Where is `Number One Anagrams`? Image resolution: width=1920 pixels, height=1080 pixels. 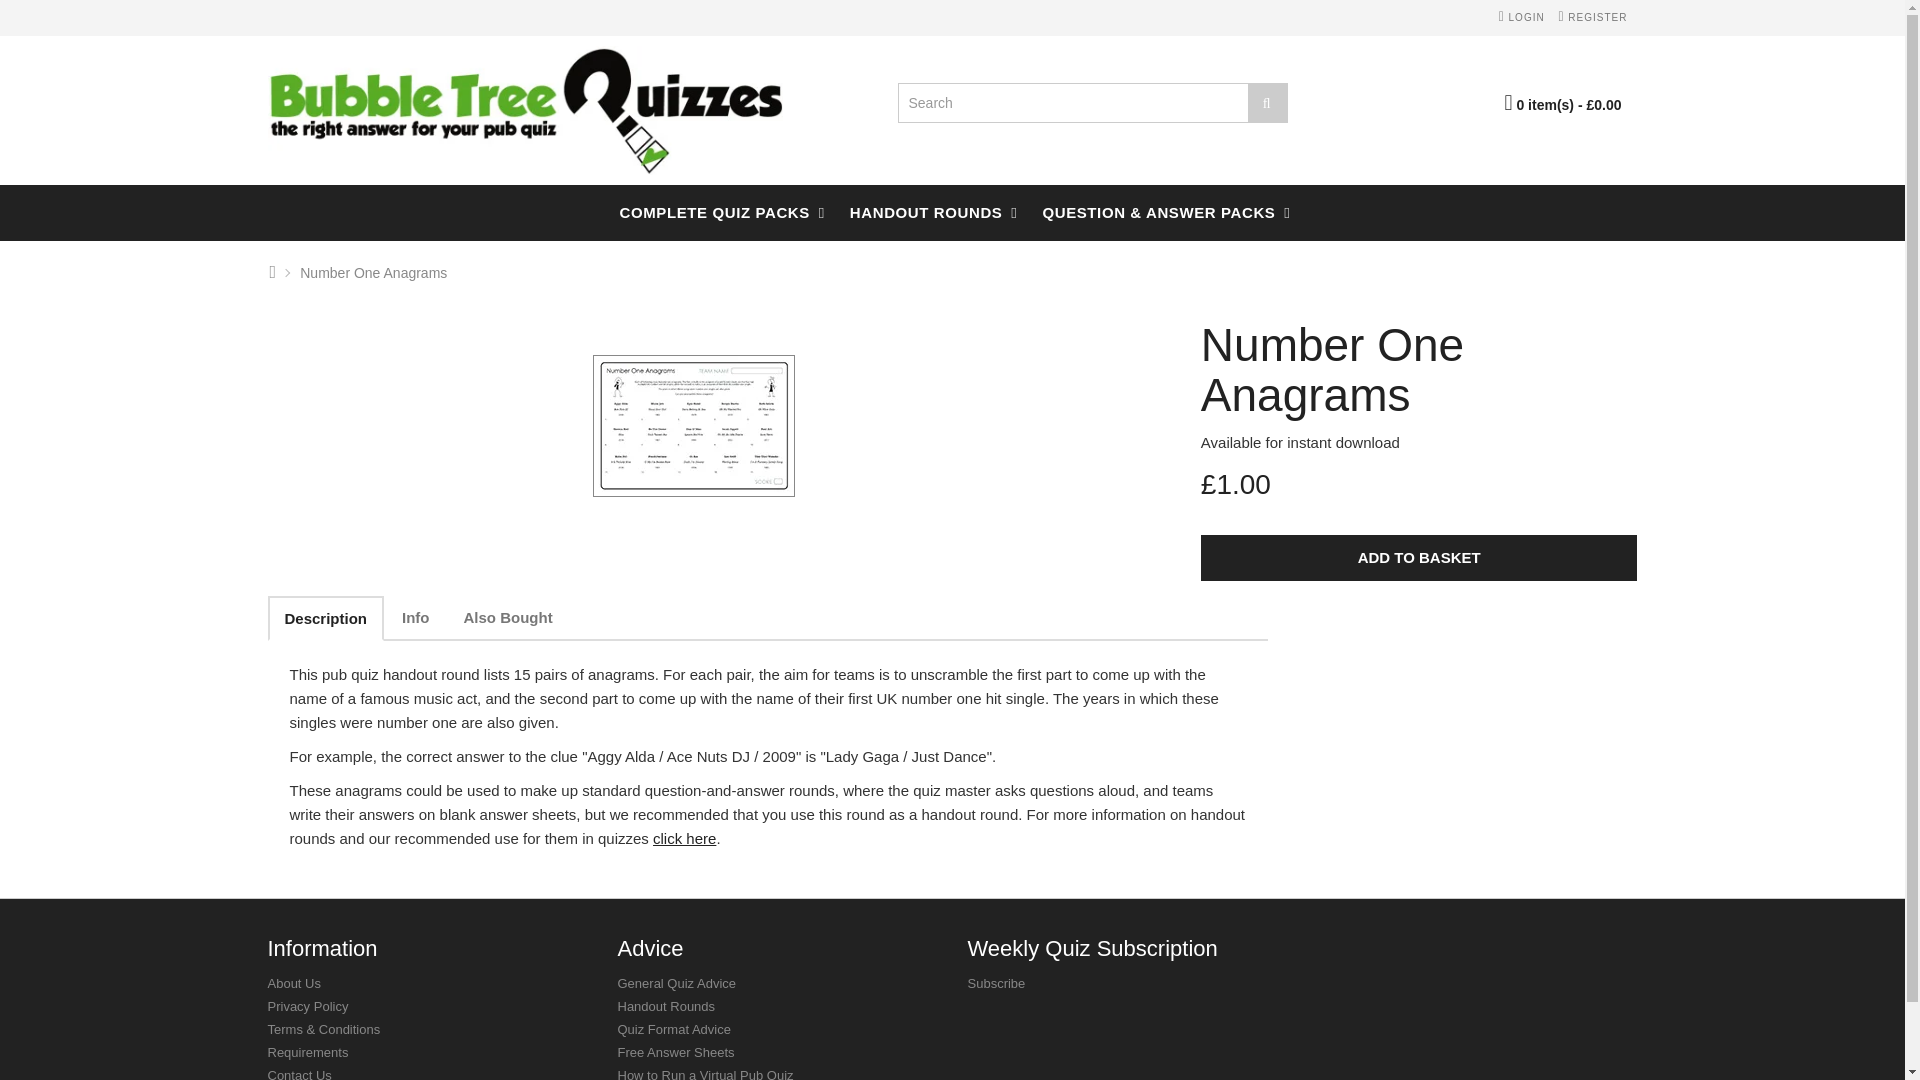 Number One Anagrams is located at coordinates (694, 426).